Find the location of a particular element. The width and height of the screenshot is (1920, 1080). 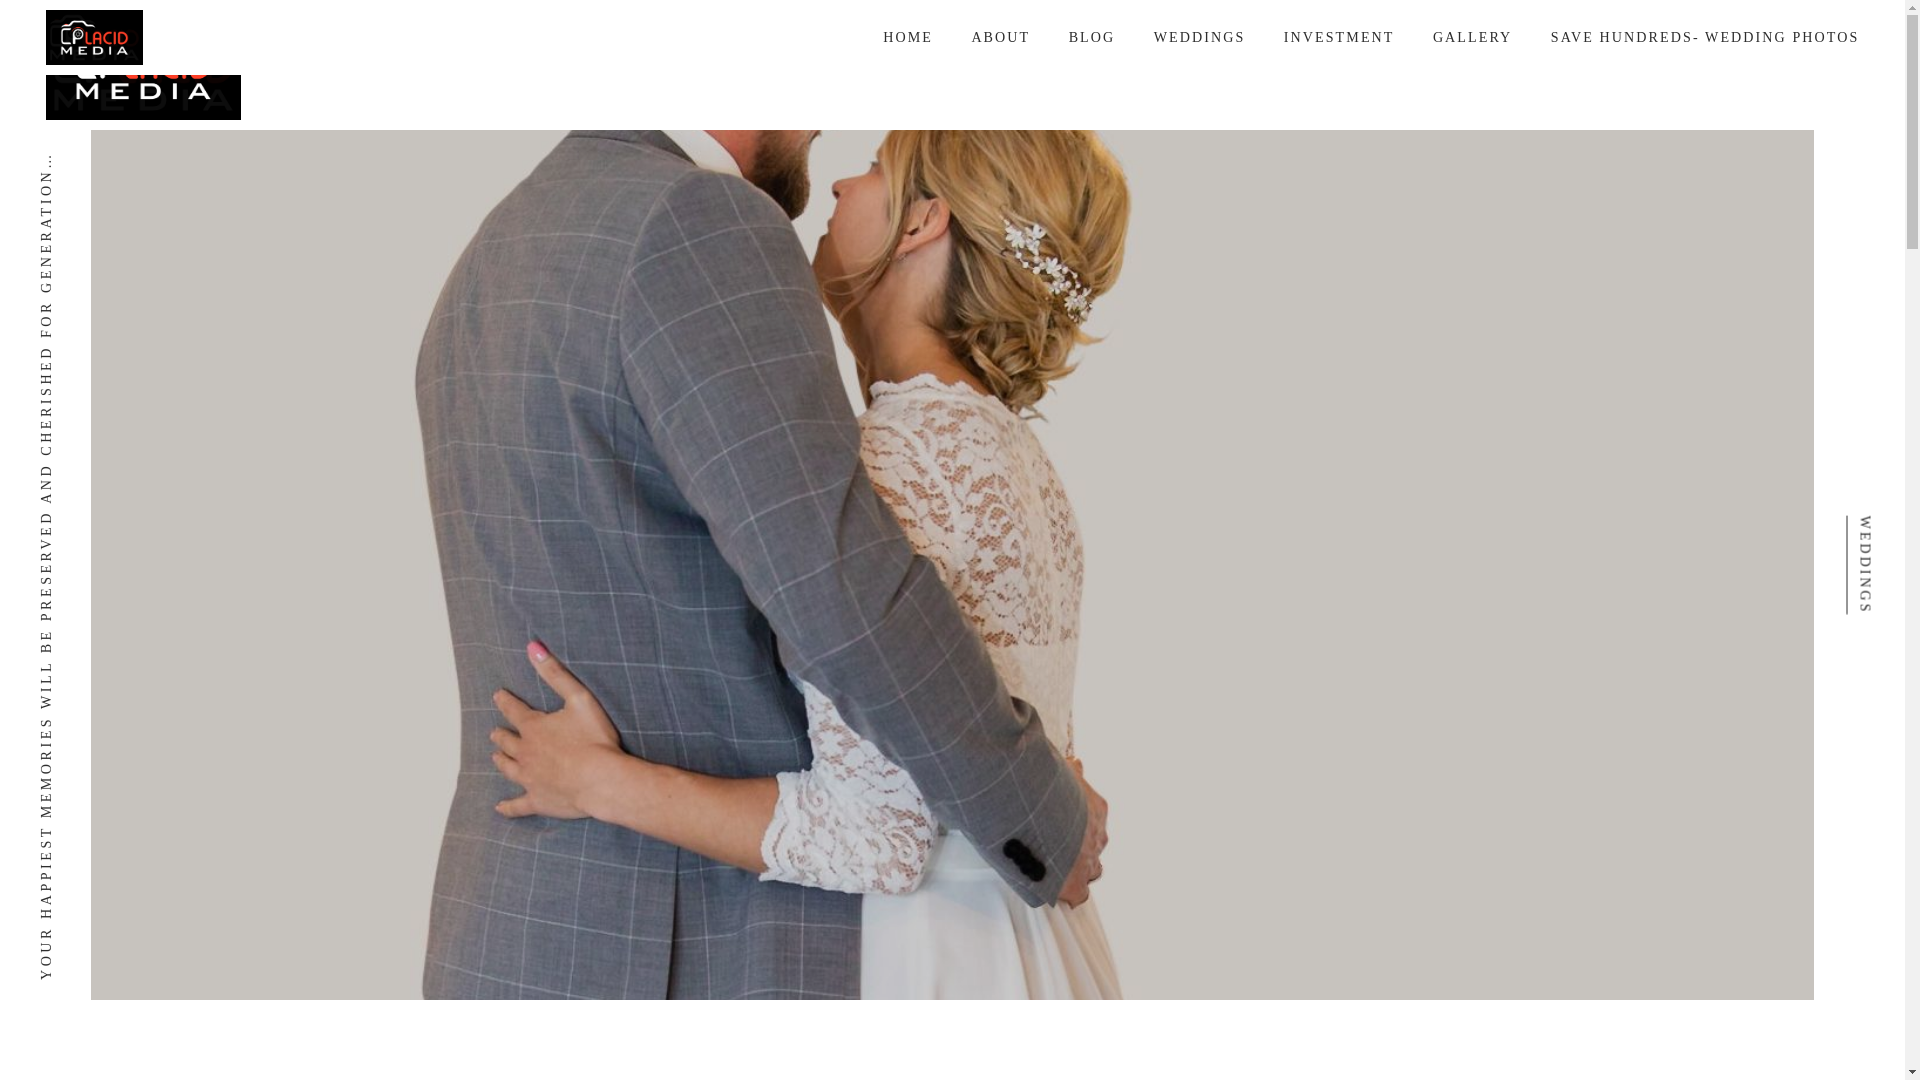

SAVE HUNDREDS- WEDDING PHOTOS is located at coordinates (1706, 64).